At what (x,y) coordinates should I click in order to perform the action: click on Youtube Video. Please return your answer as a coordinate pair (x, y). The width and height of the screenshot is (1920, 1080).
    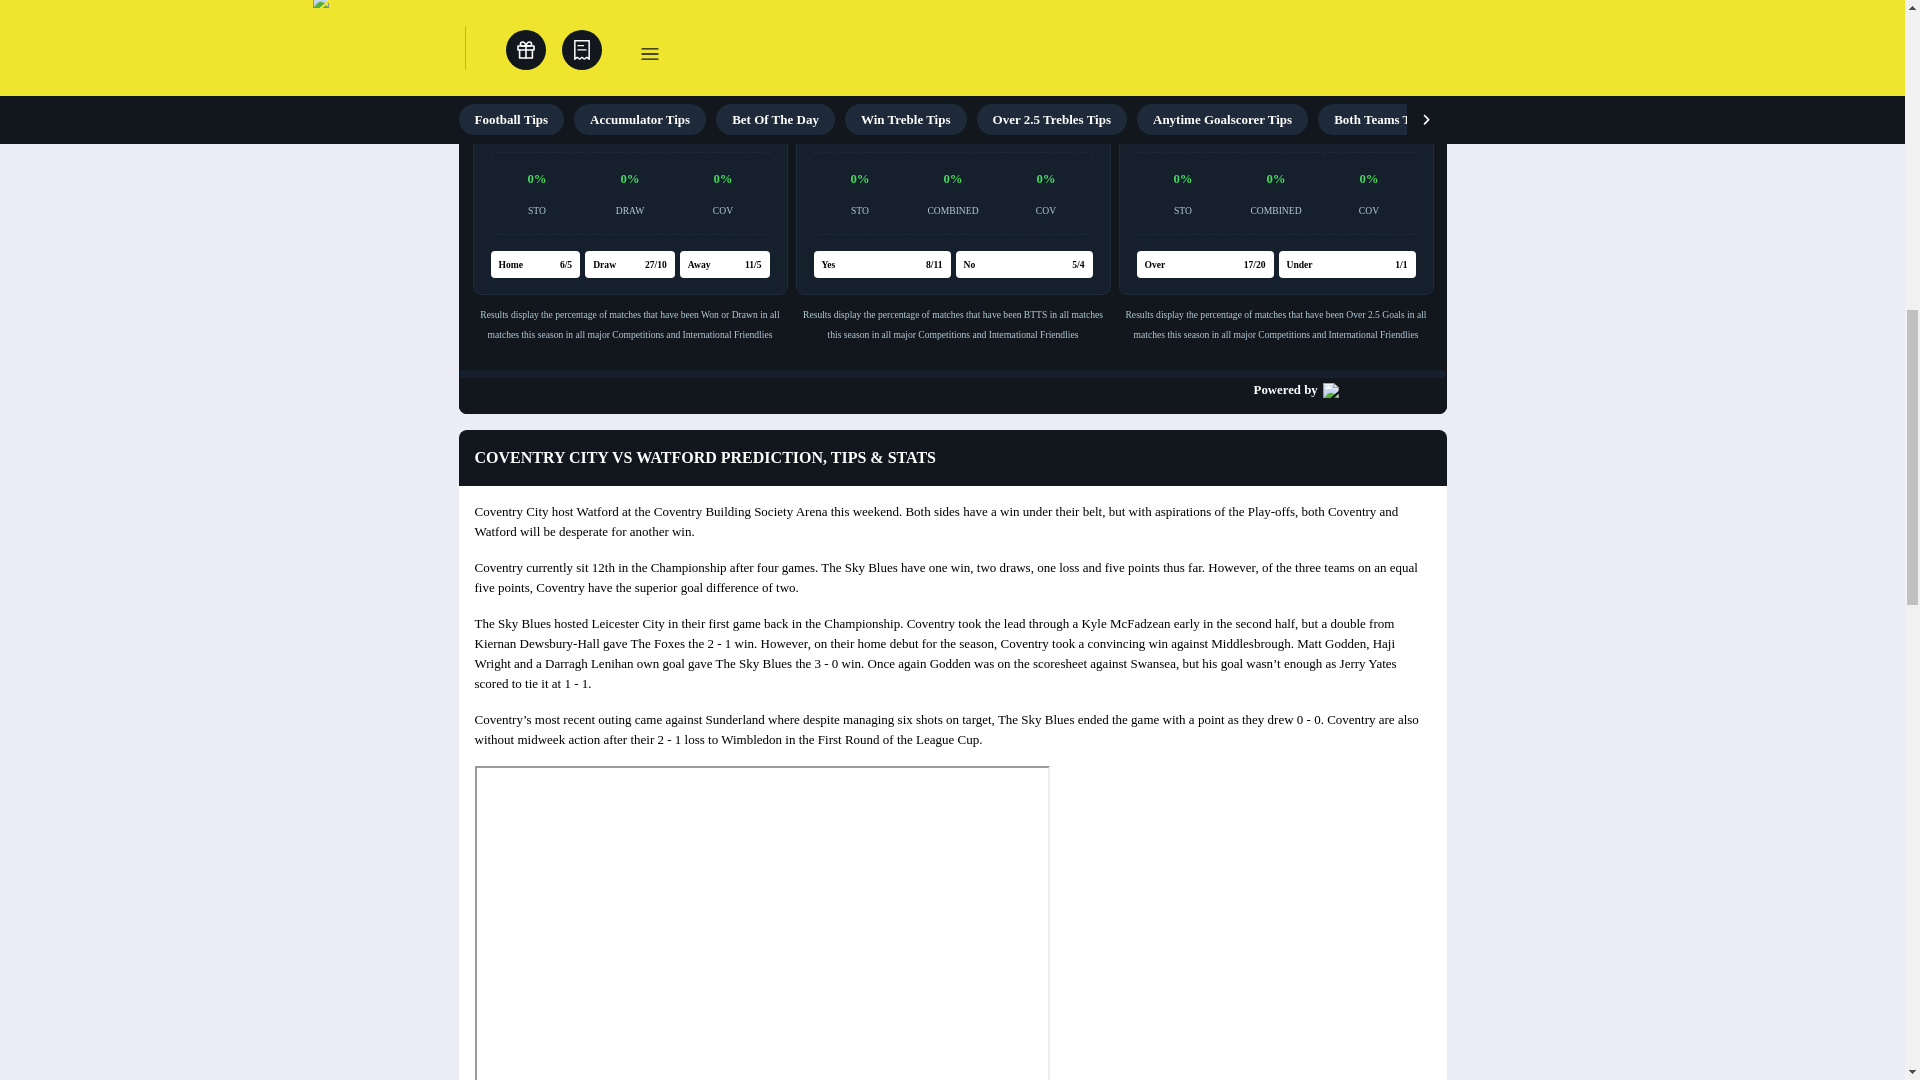
    Looking at the image, I should click on (761, 922).